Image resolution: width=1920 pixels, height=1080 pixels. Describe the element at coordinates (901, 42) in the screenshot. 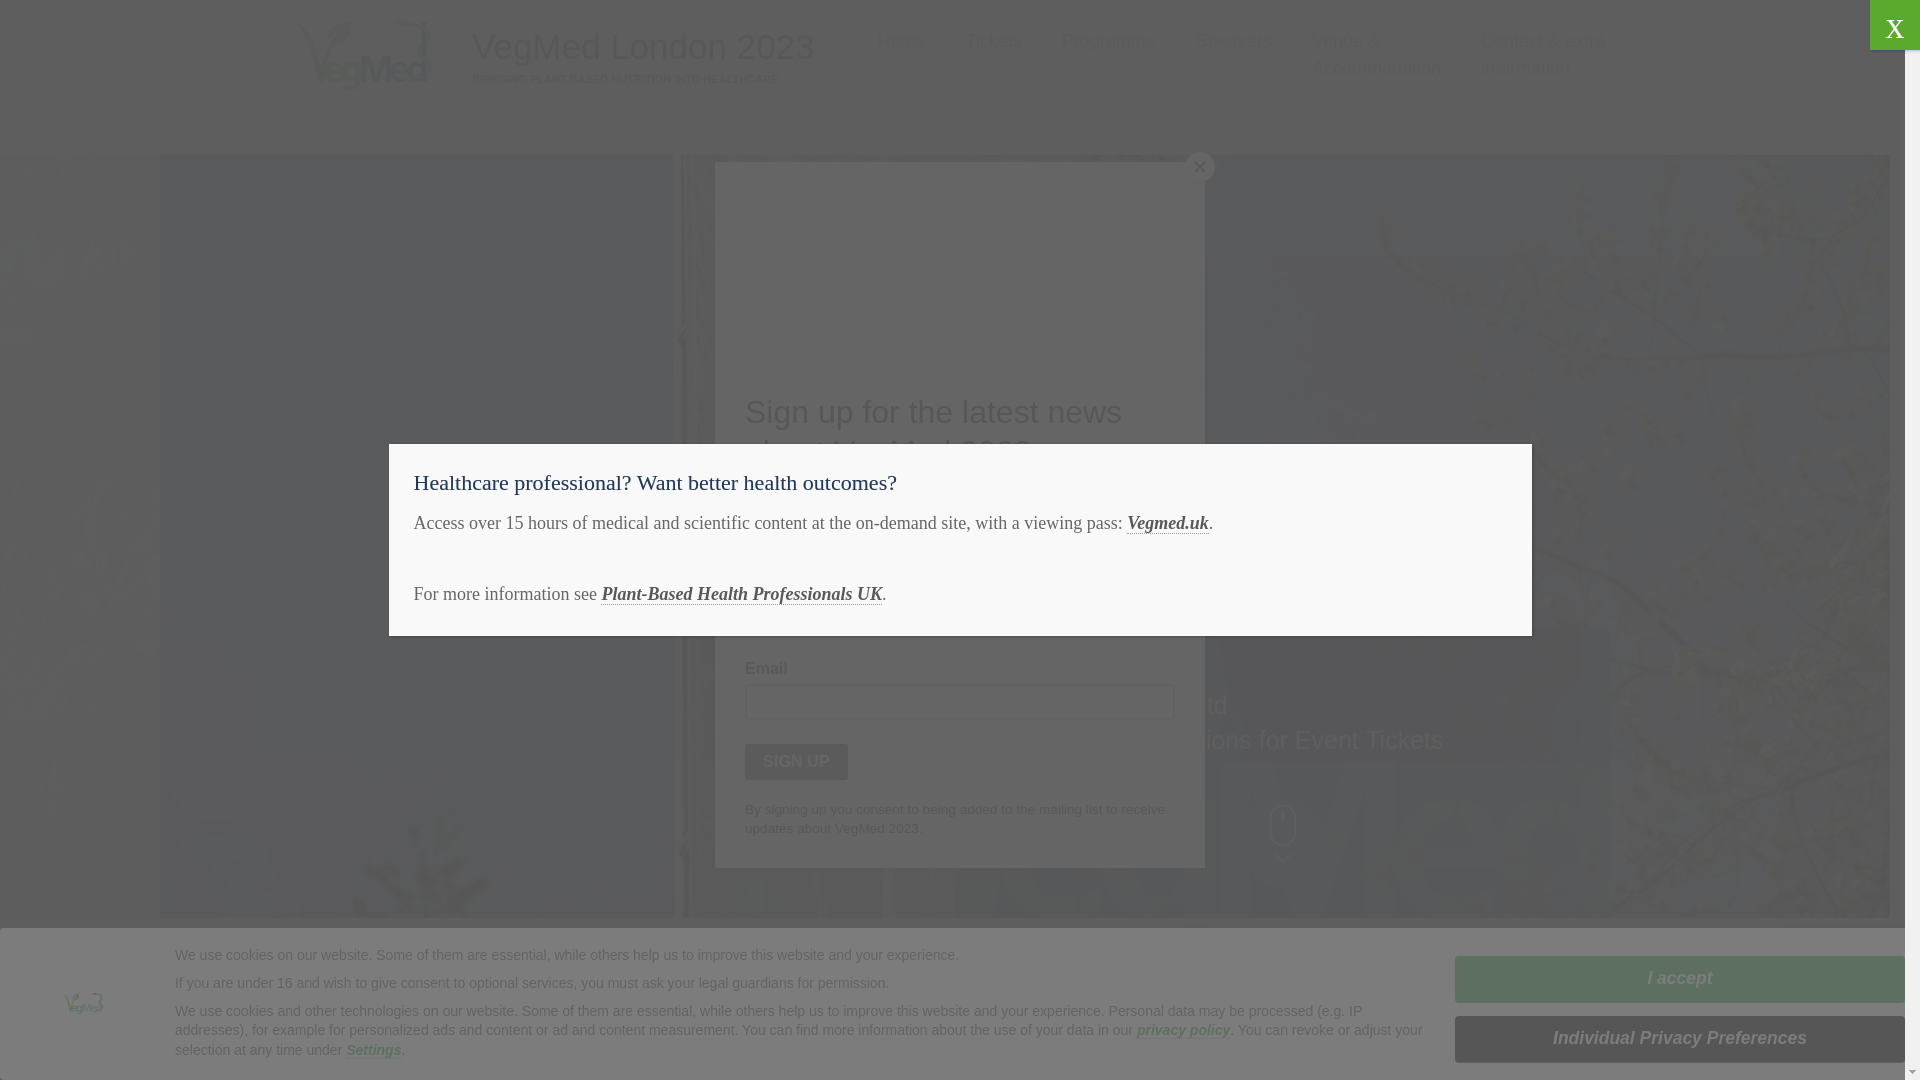

I see `Home` at that location.